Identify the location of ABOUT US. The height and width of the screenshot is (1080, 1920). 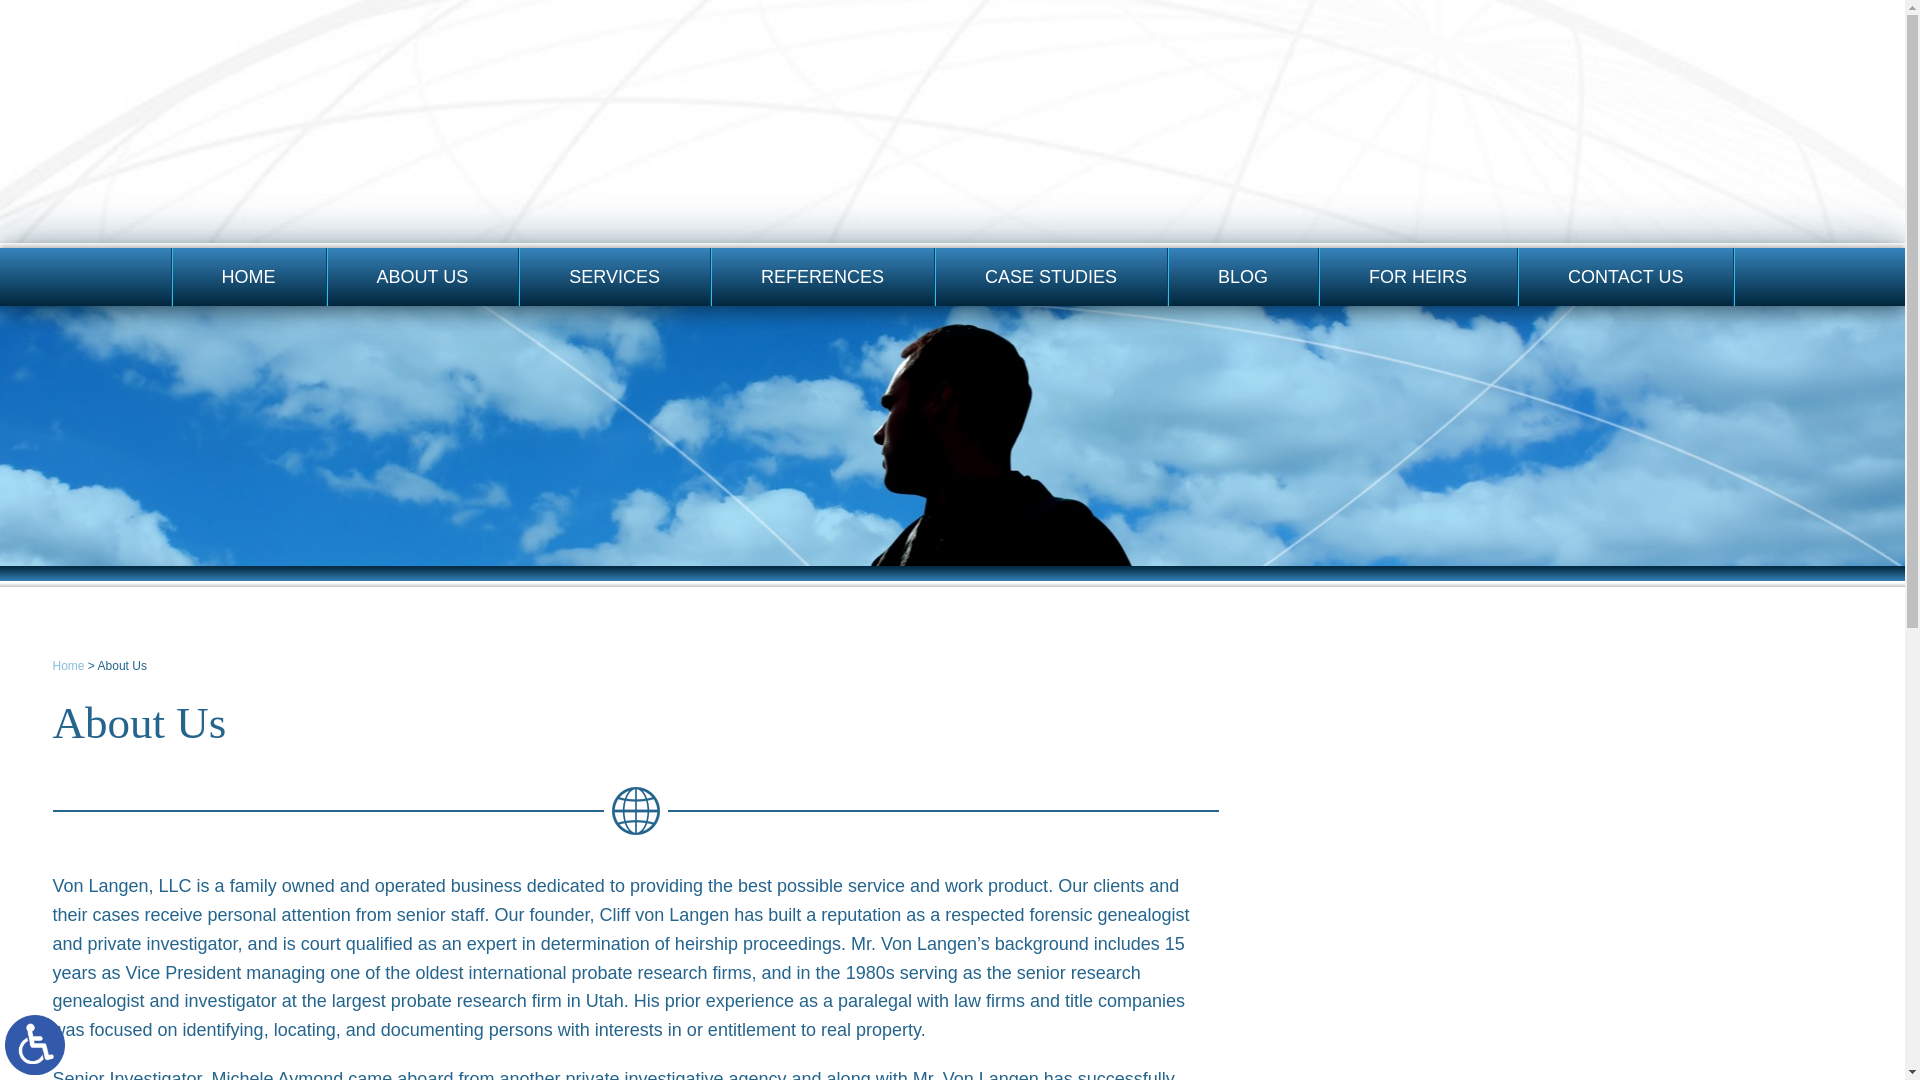
(422, 276).